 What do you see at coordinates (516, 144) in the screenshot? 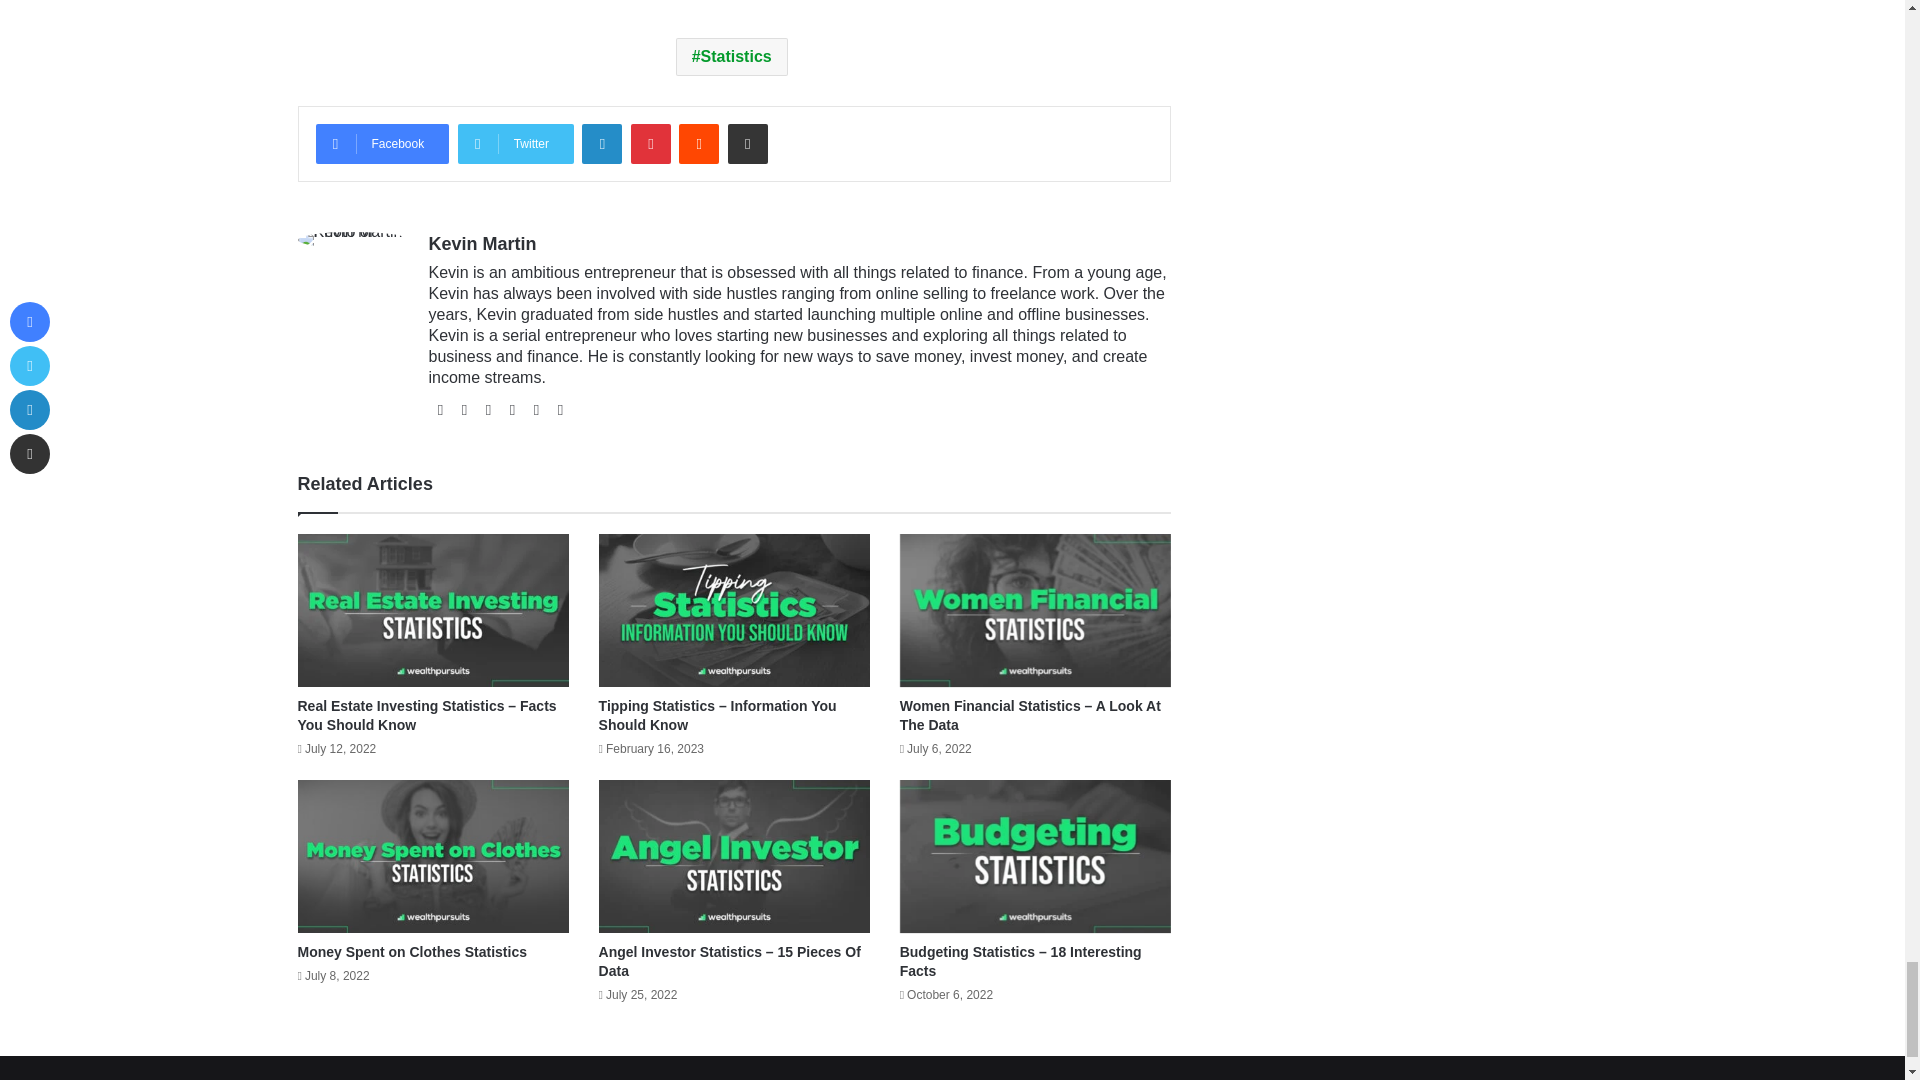
I see `Twitter` at bounding box center [516, 144].